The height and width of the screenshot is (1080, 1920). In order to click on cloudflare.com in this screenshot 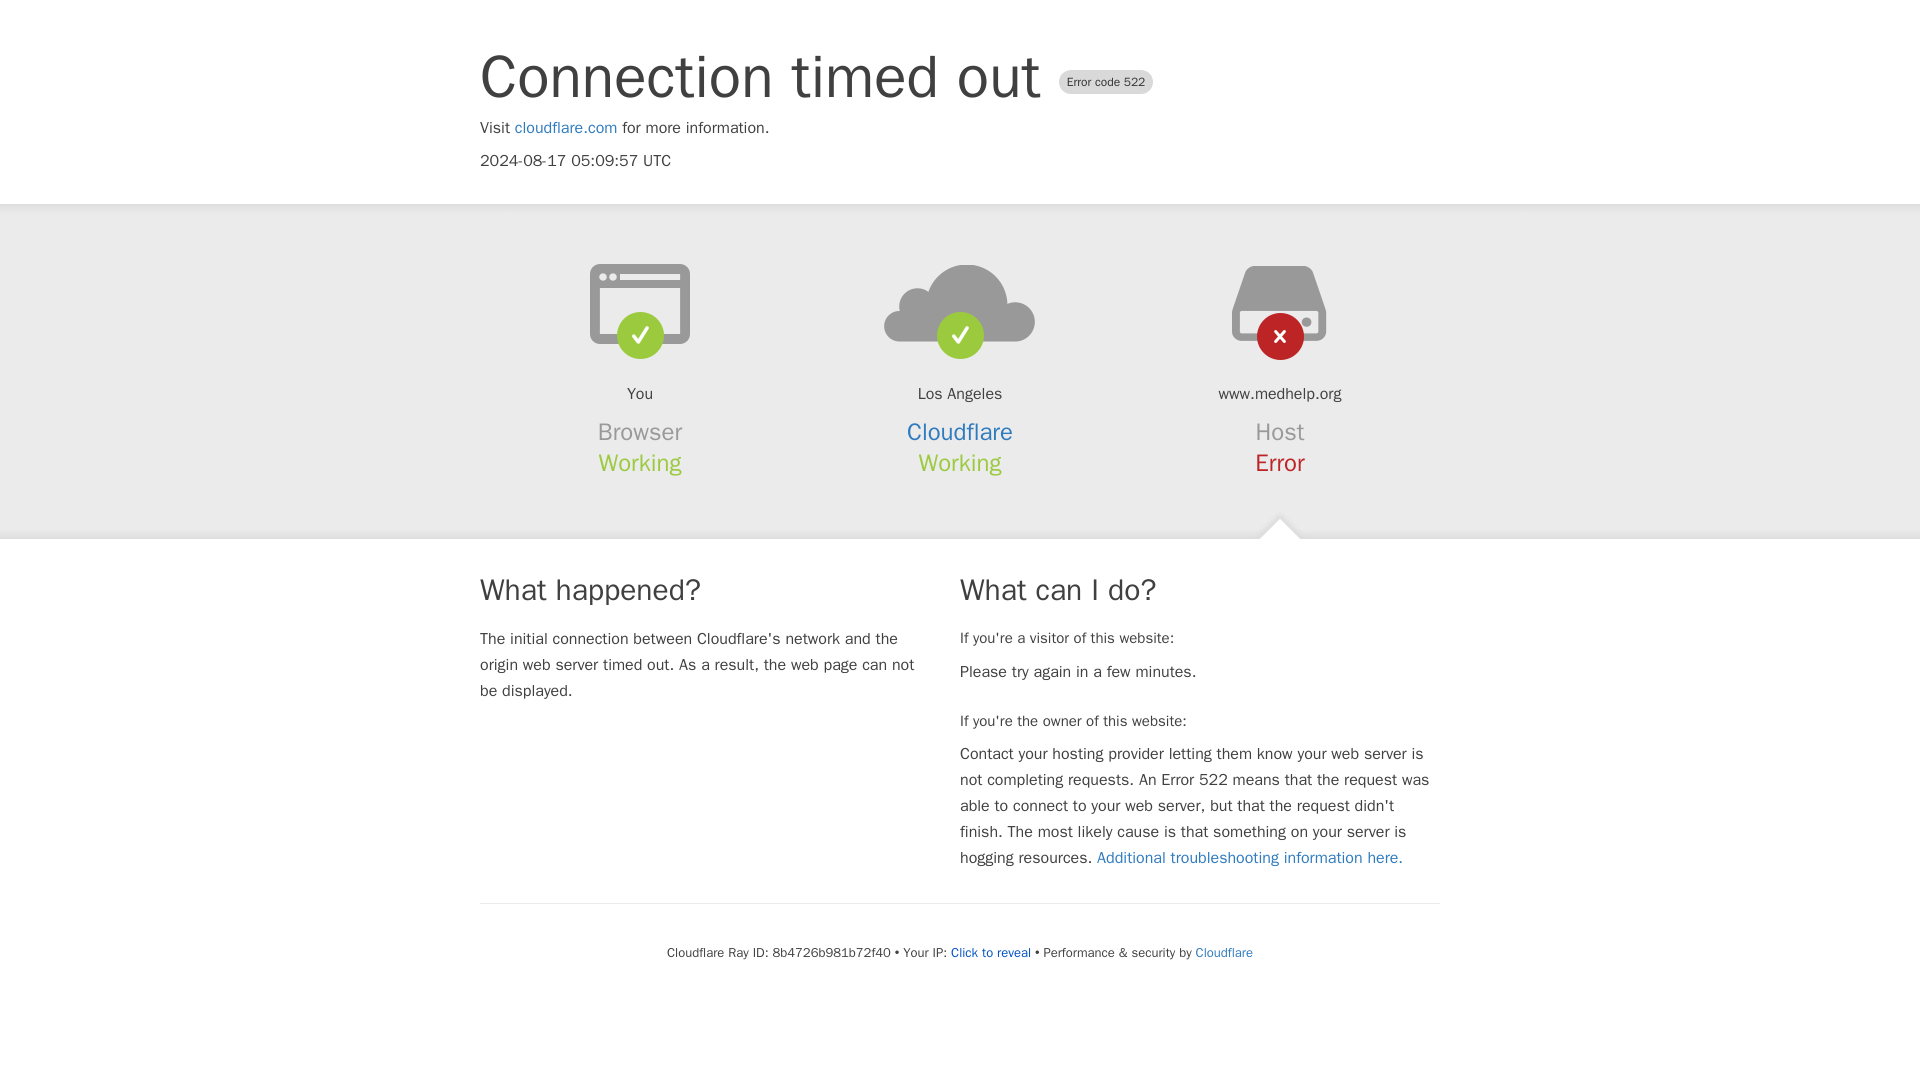, I will do `click(566, 128)`.